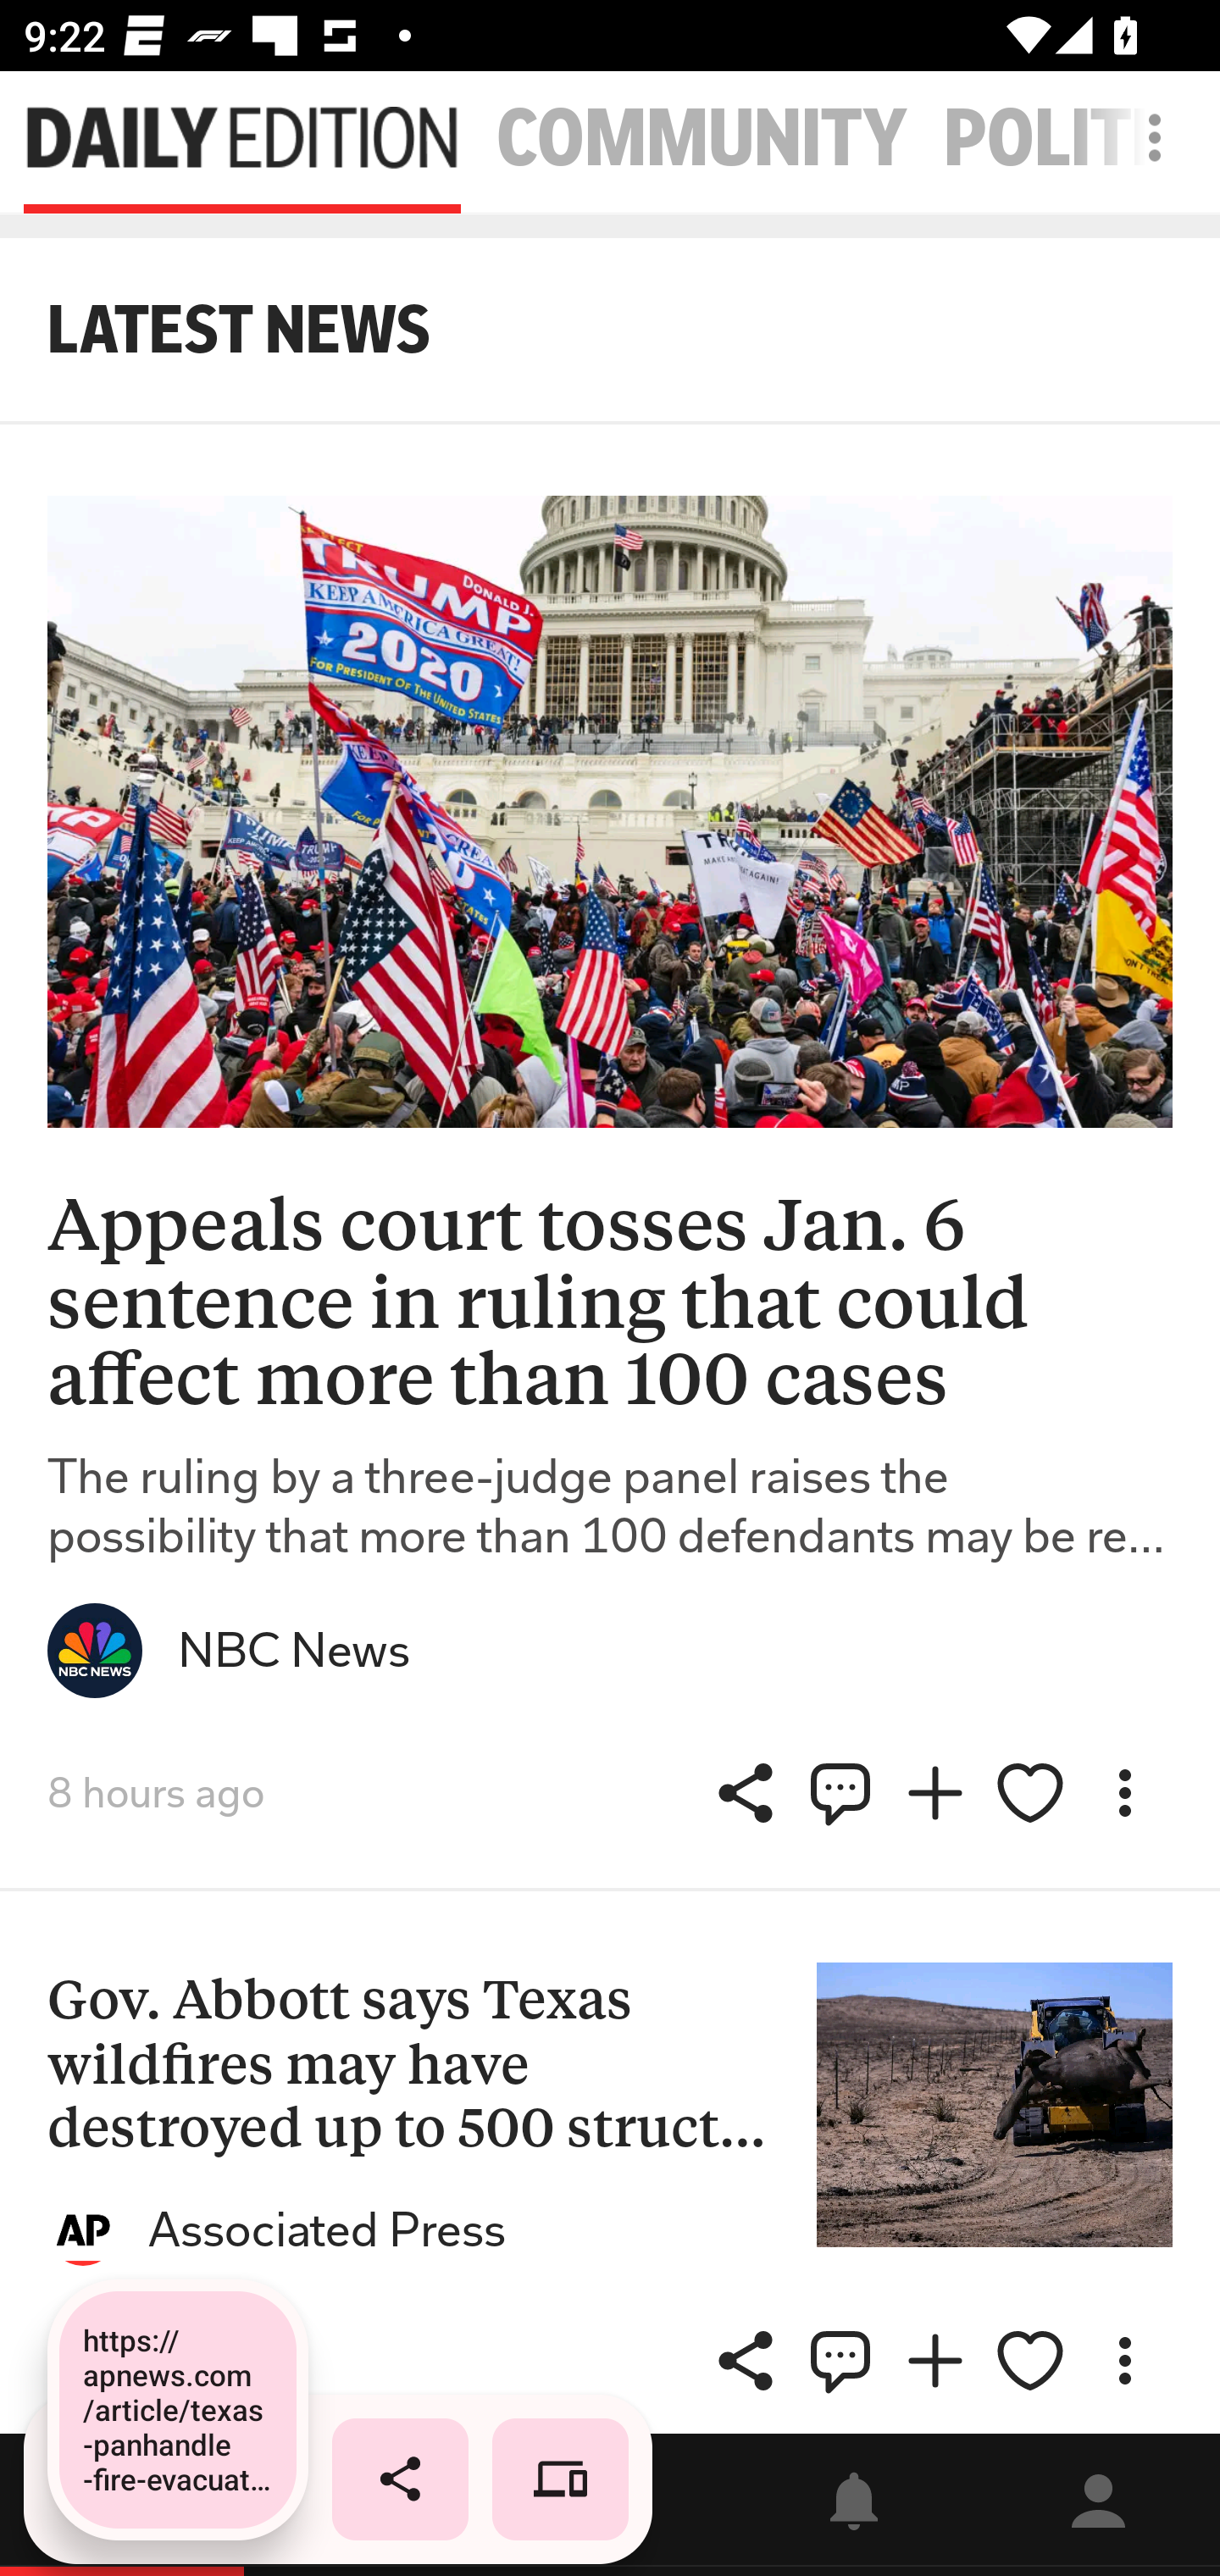 The width and height of the screenshot is (1220, 2576). Describe the element at coordinates (746, 2361) in the screenshot. I see `Share` at that location.